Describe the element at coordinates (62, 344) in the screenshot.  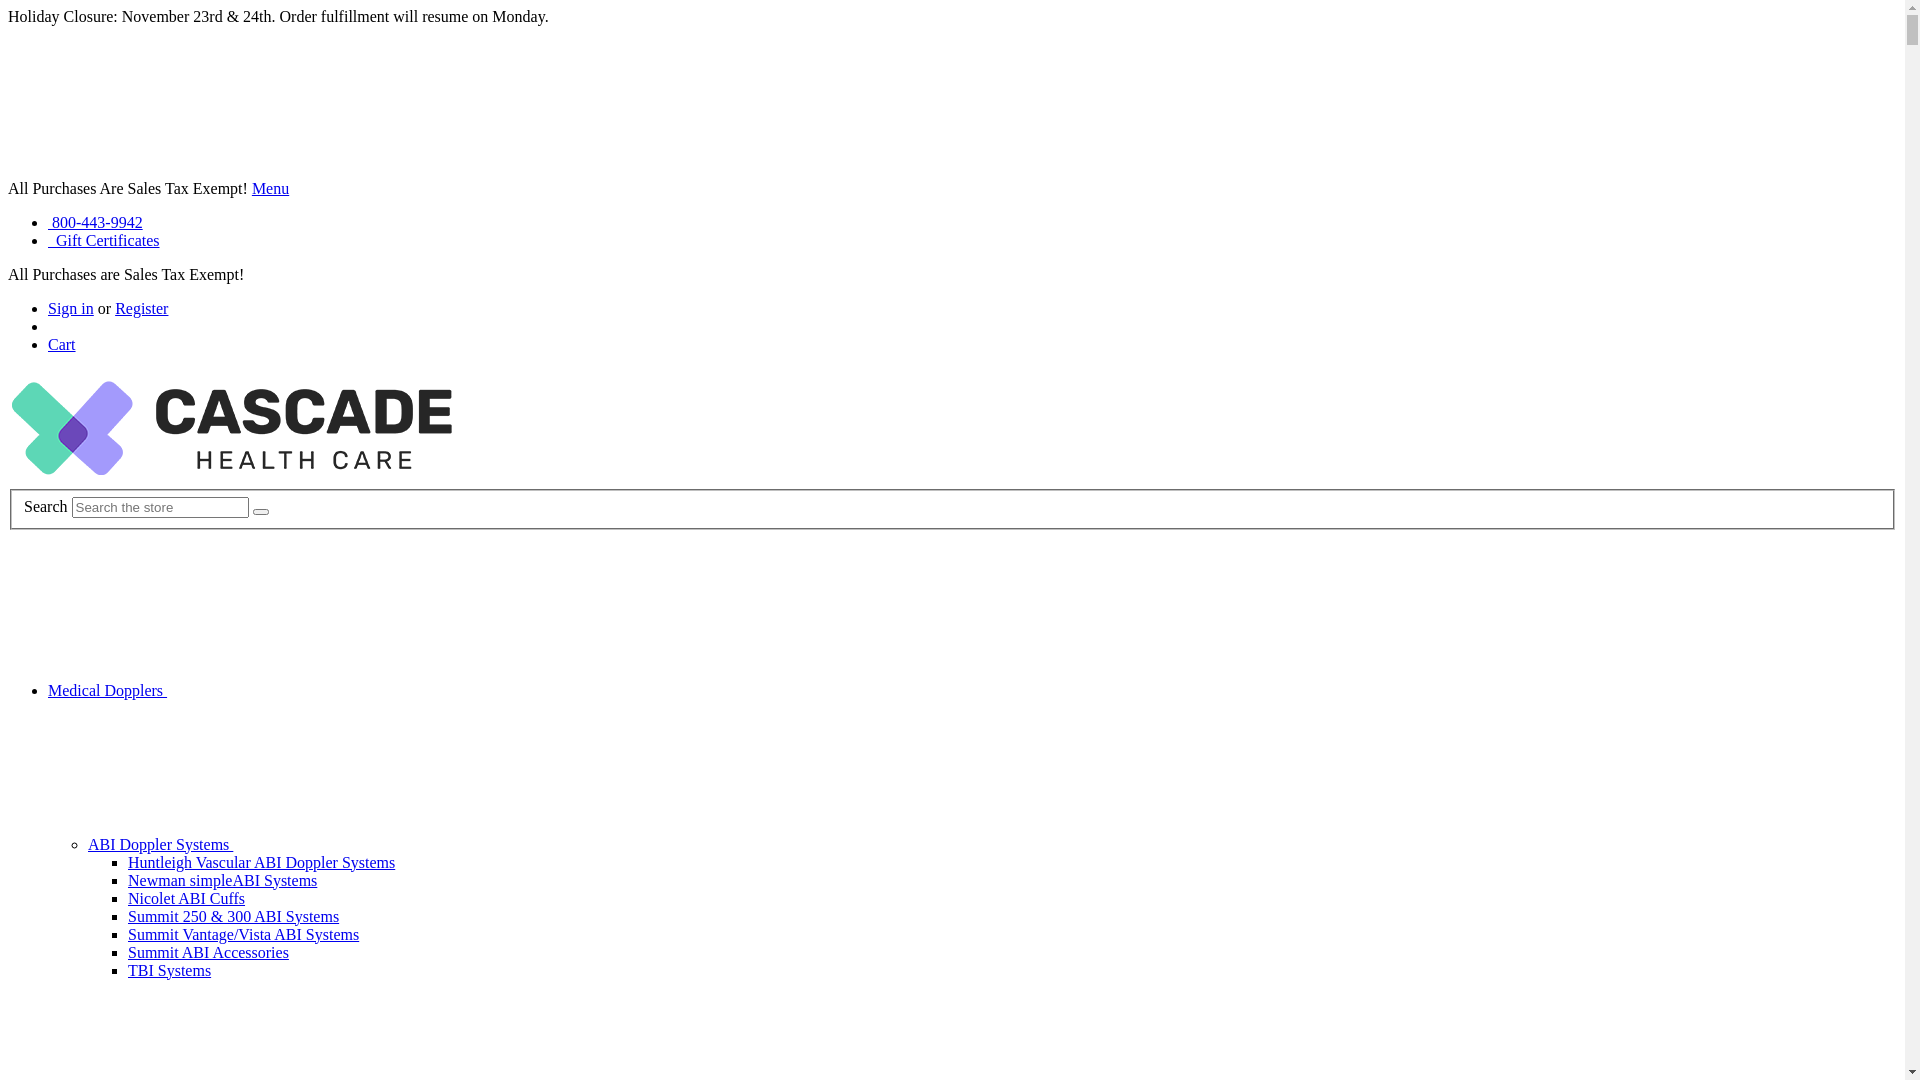
I see `Cart` at that location.